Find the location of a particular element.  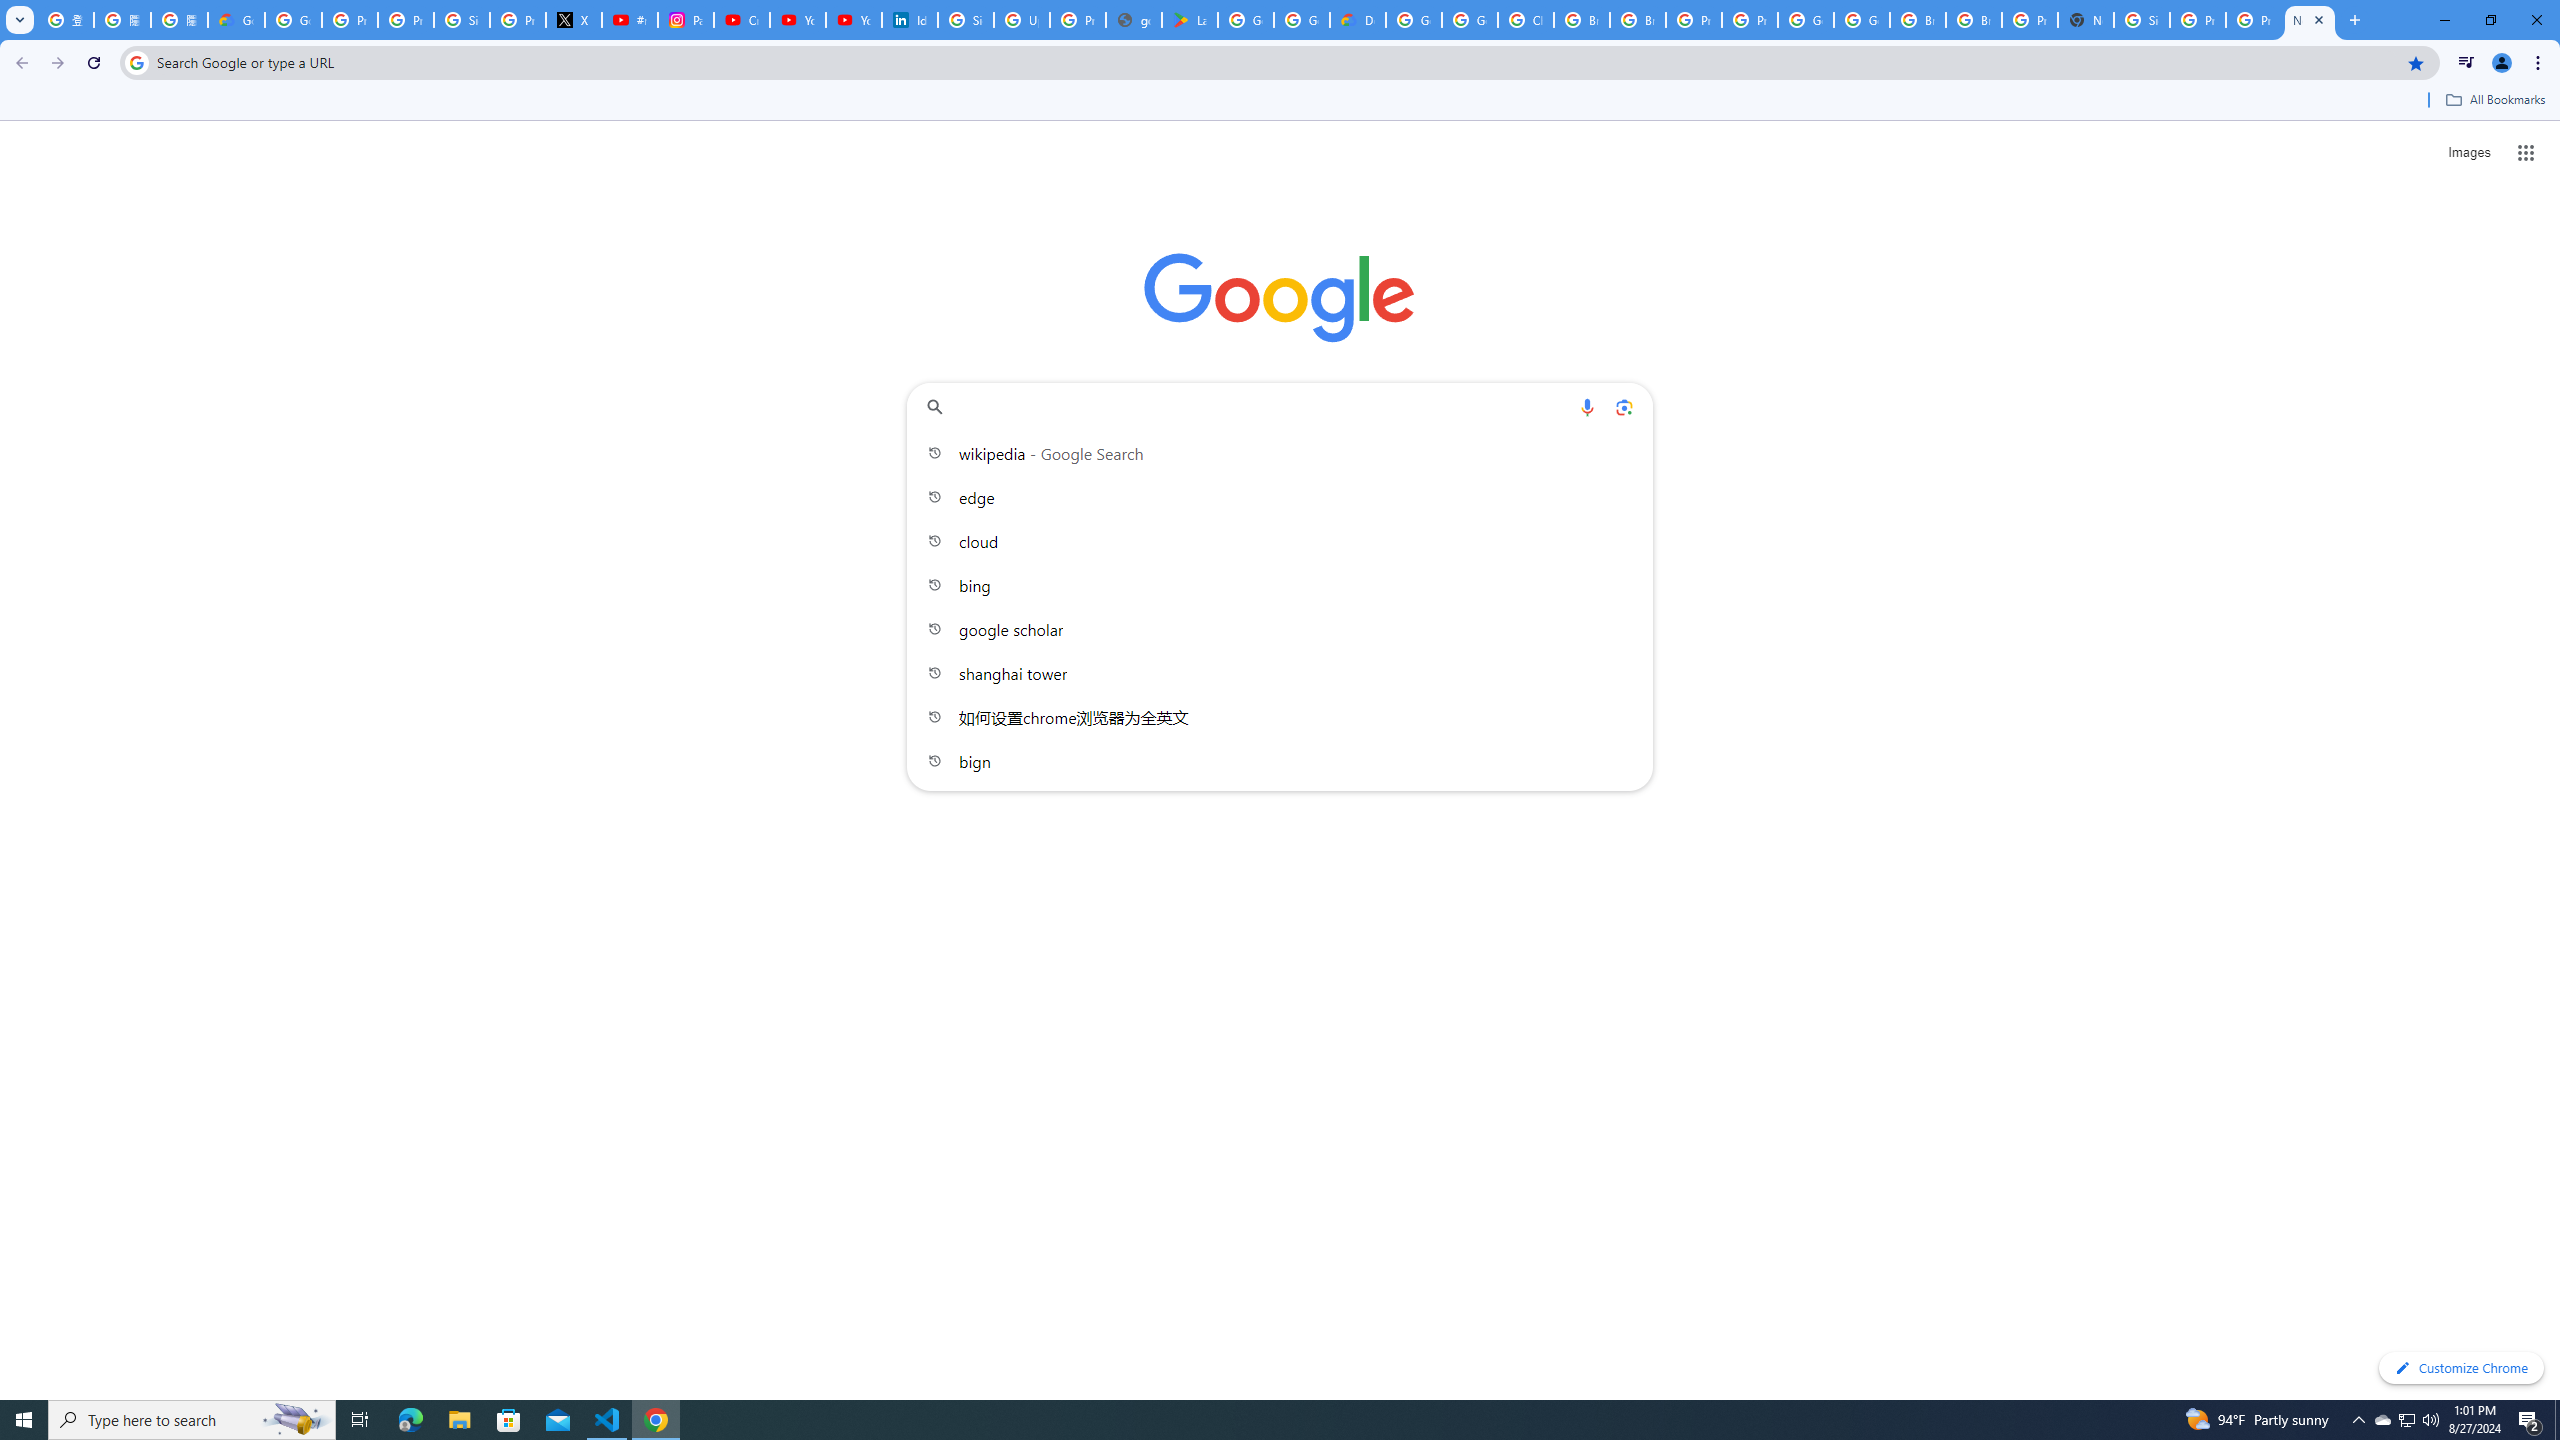

Search for Images  is located at coordinates (2468, 153).